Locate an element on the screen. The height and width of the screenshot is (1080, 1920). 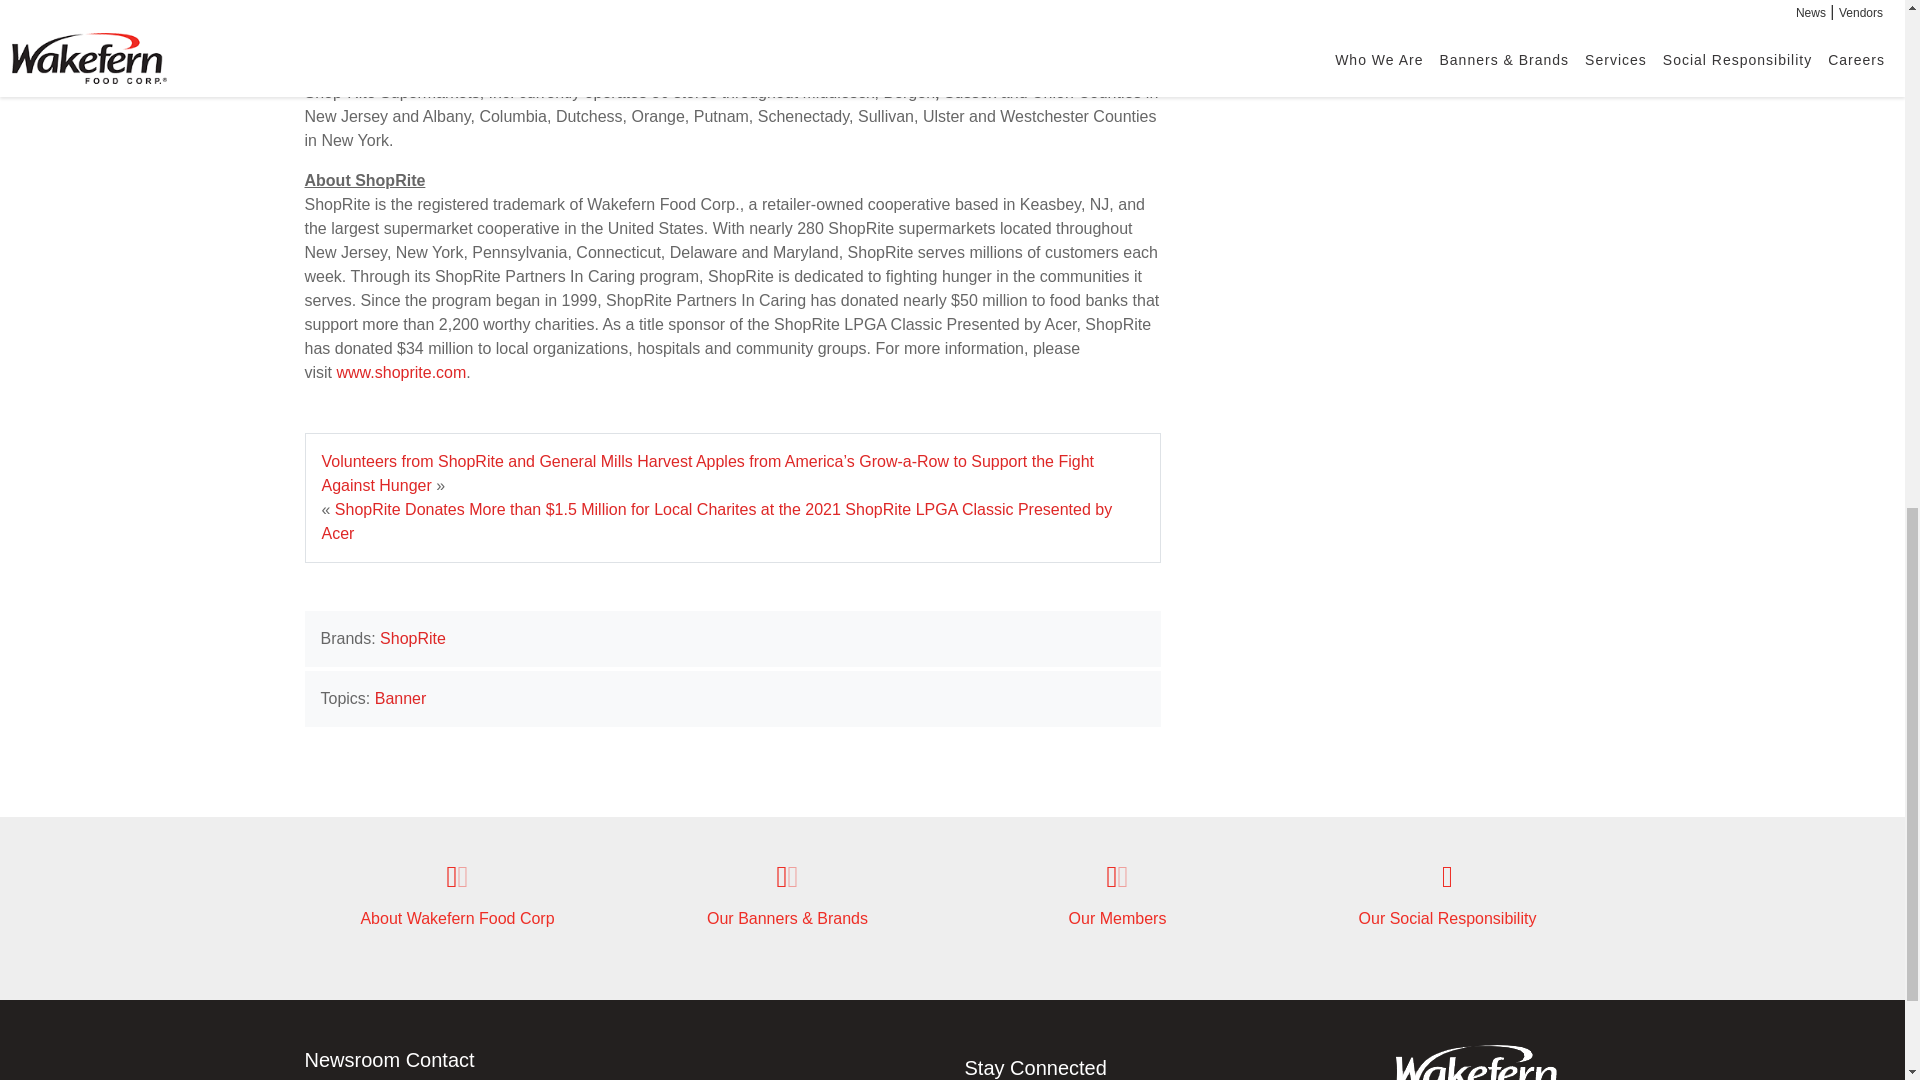
ShopRite is located at coordinates (412, 638).